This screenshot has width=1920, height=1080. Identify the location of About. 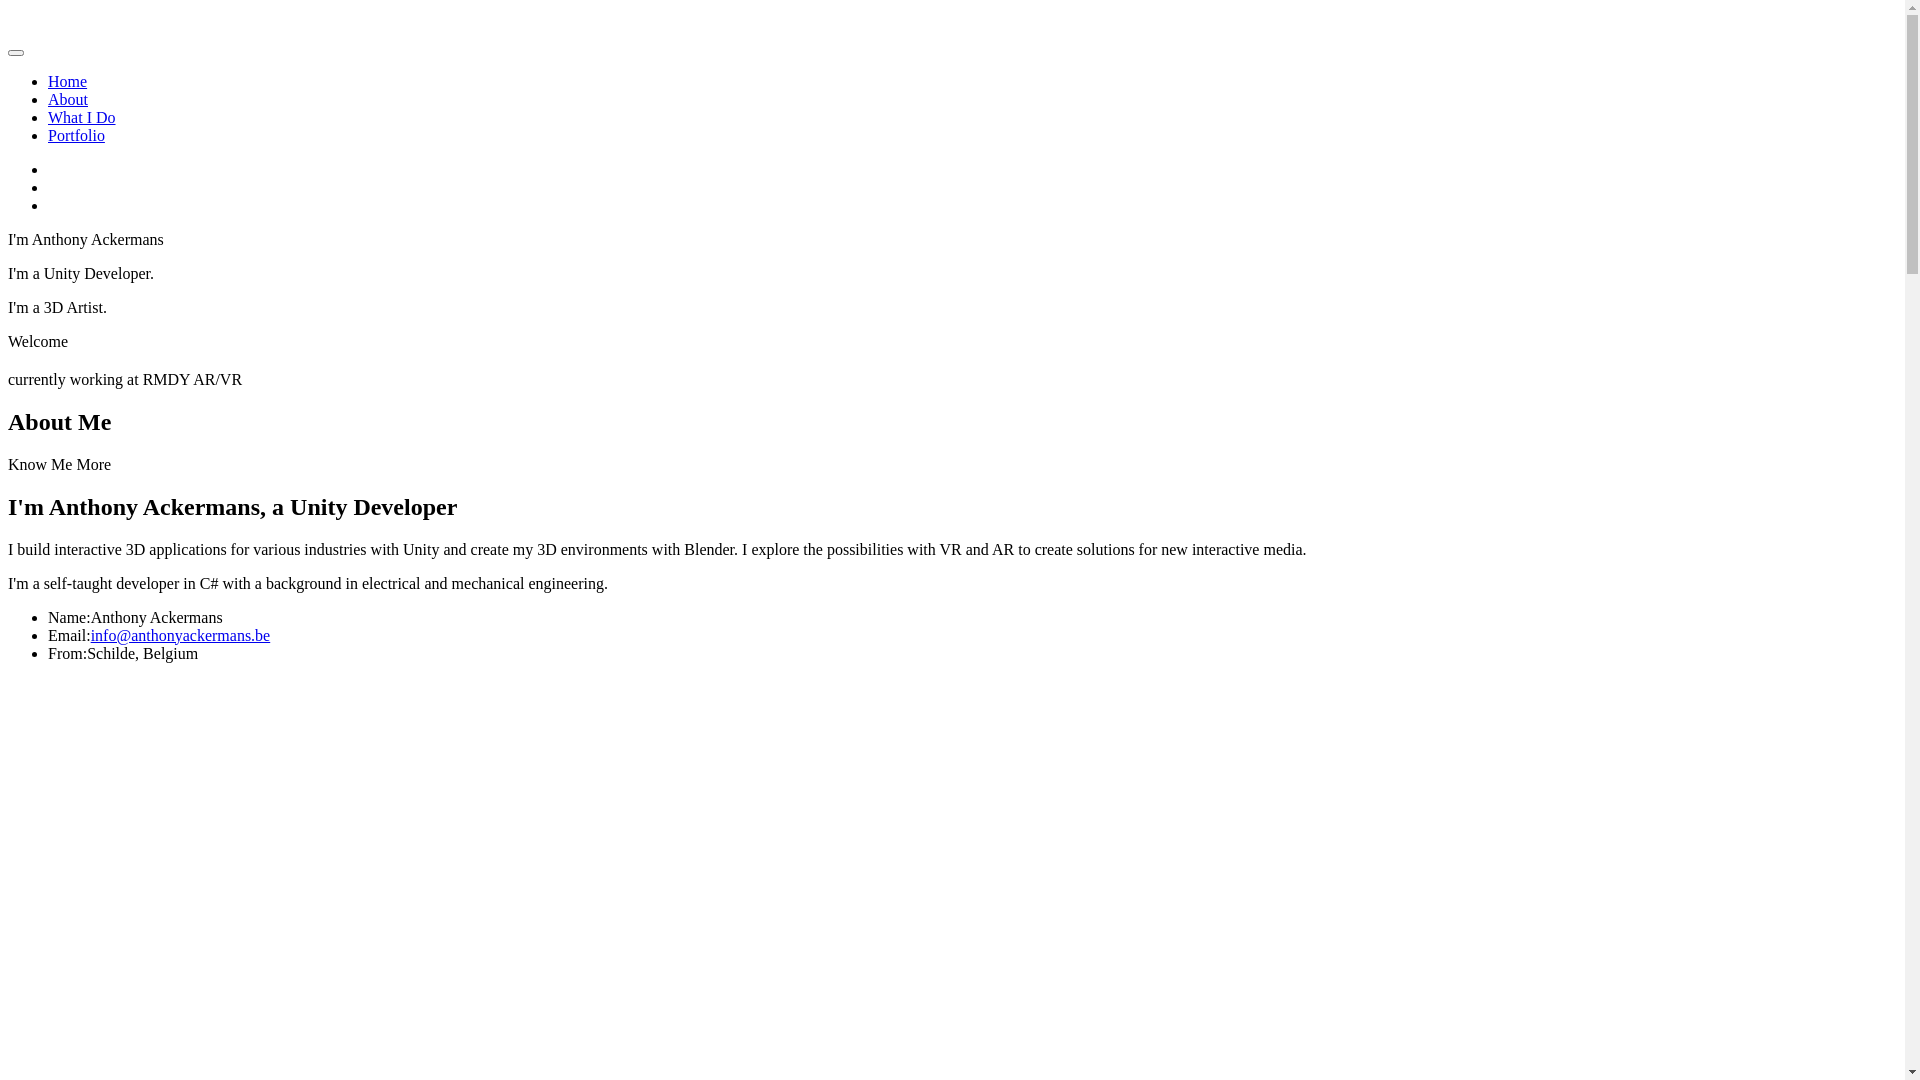
(68, 100).